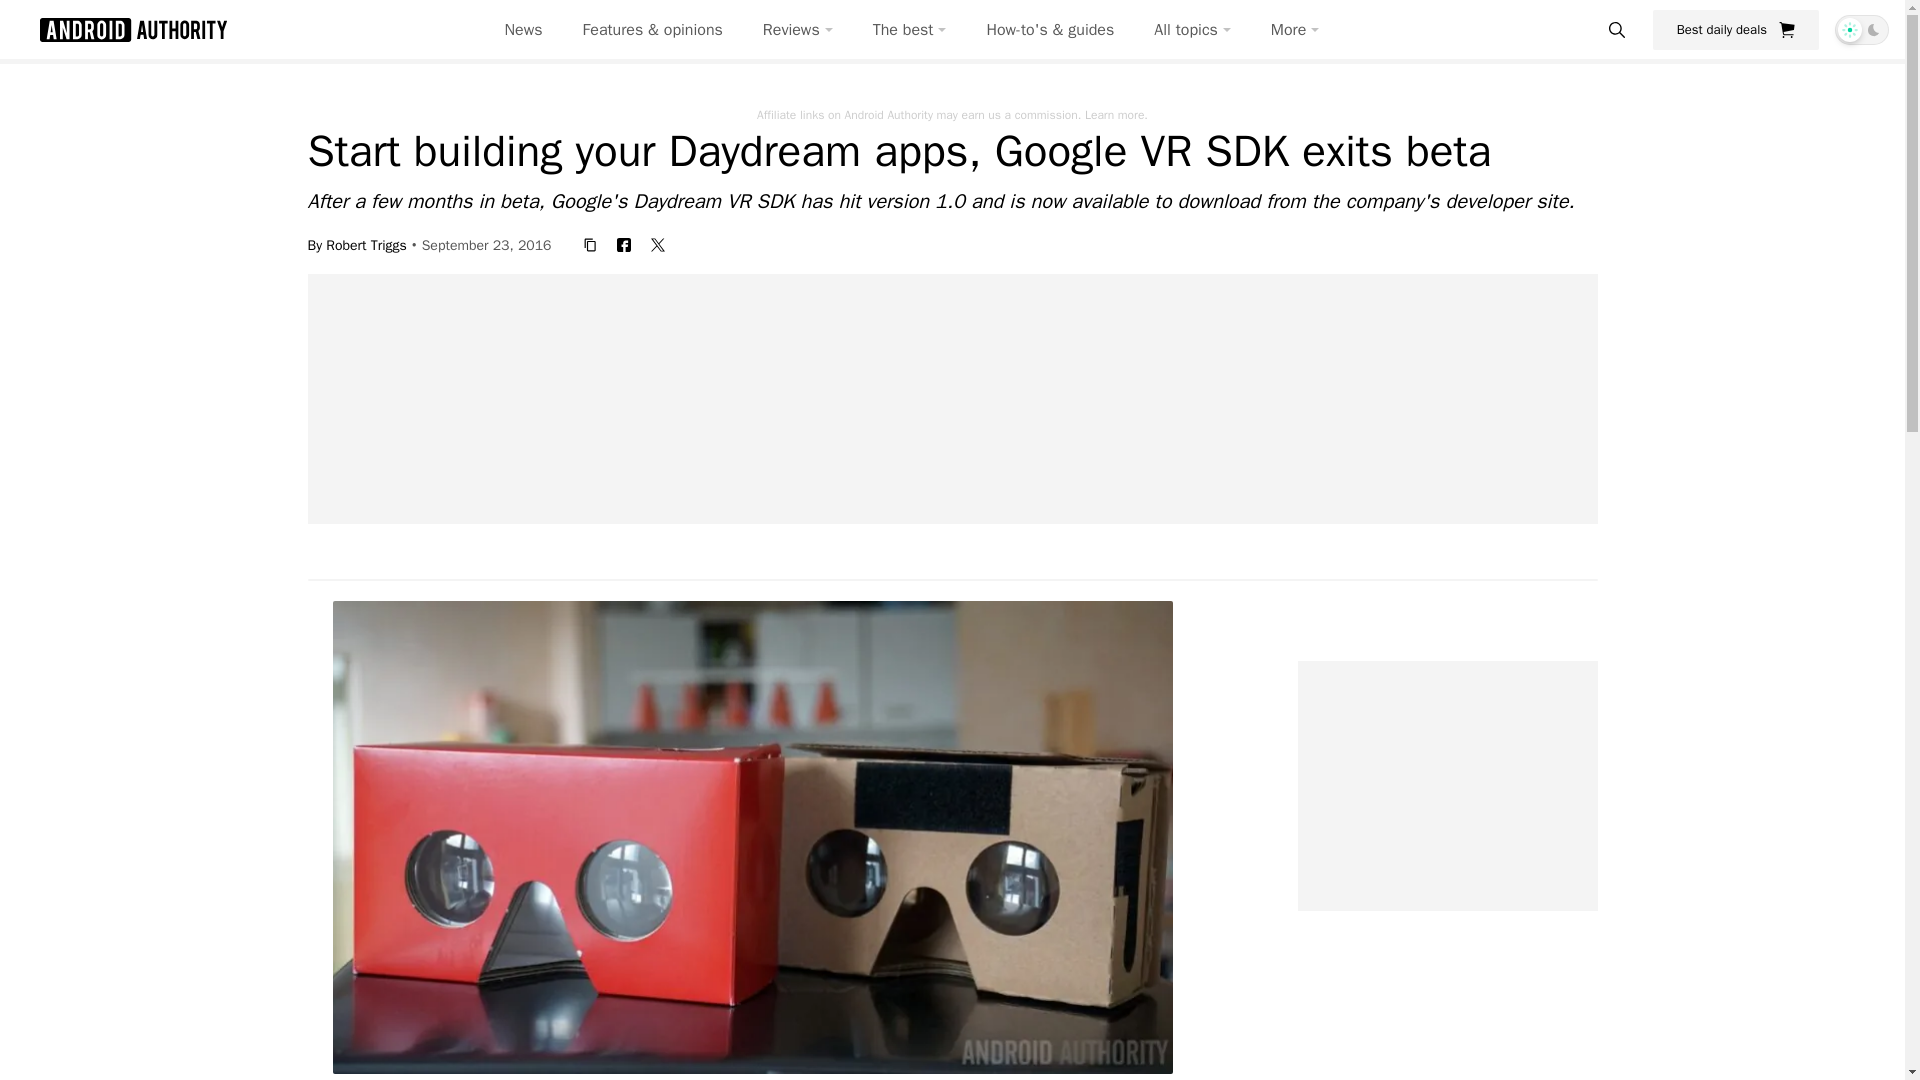  I want to click on Learn more., so click(1116, 114).